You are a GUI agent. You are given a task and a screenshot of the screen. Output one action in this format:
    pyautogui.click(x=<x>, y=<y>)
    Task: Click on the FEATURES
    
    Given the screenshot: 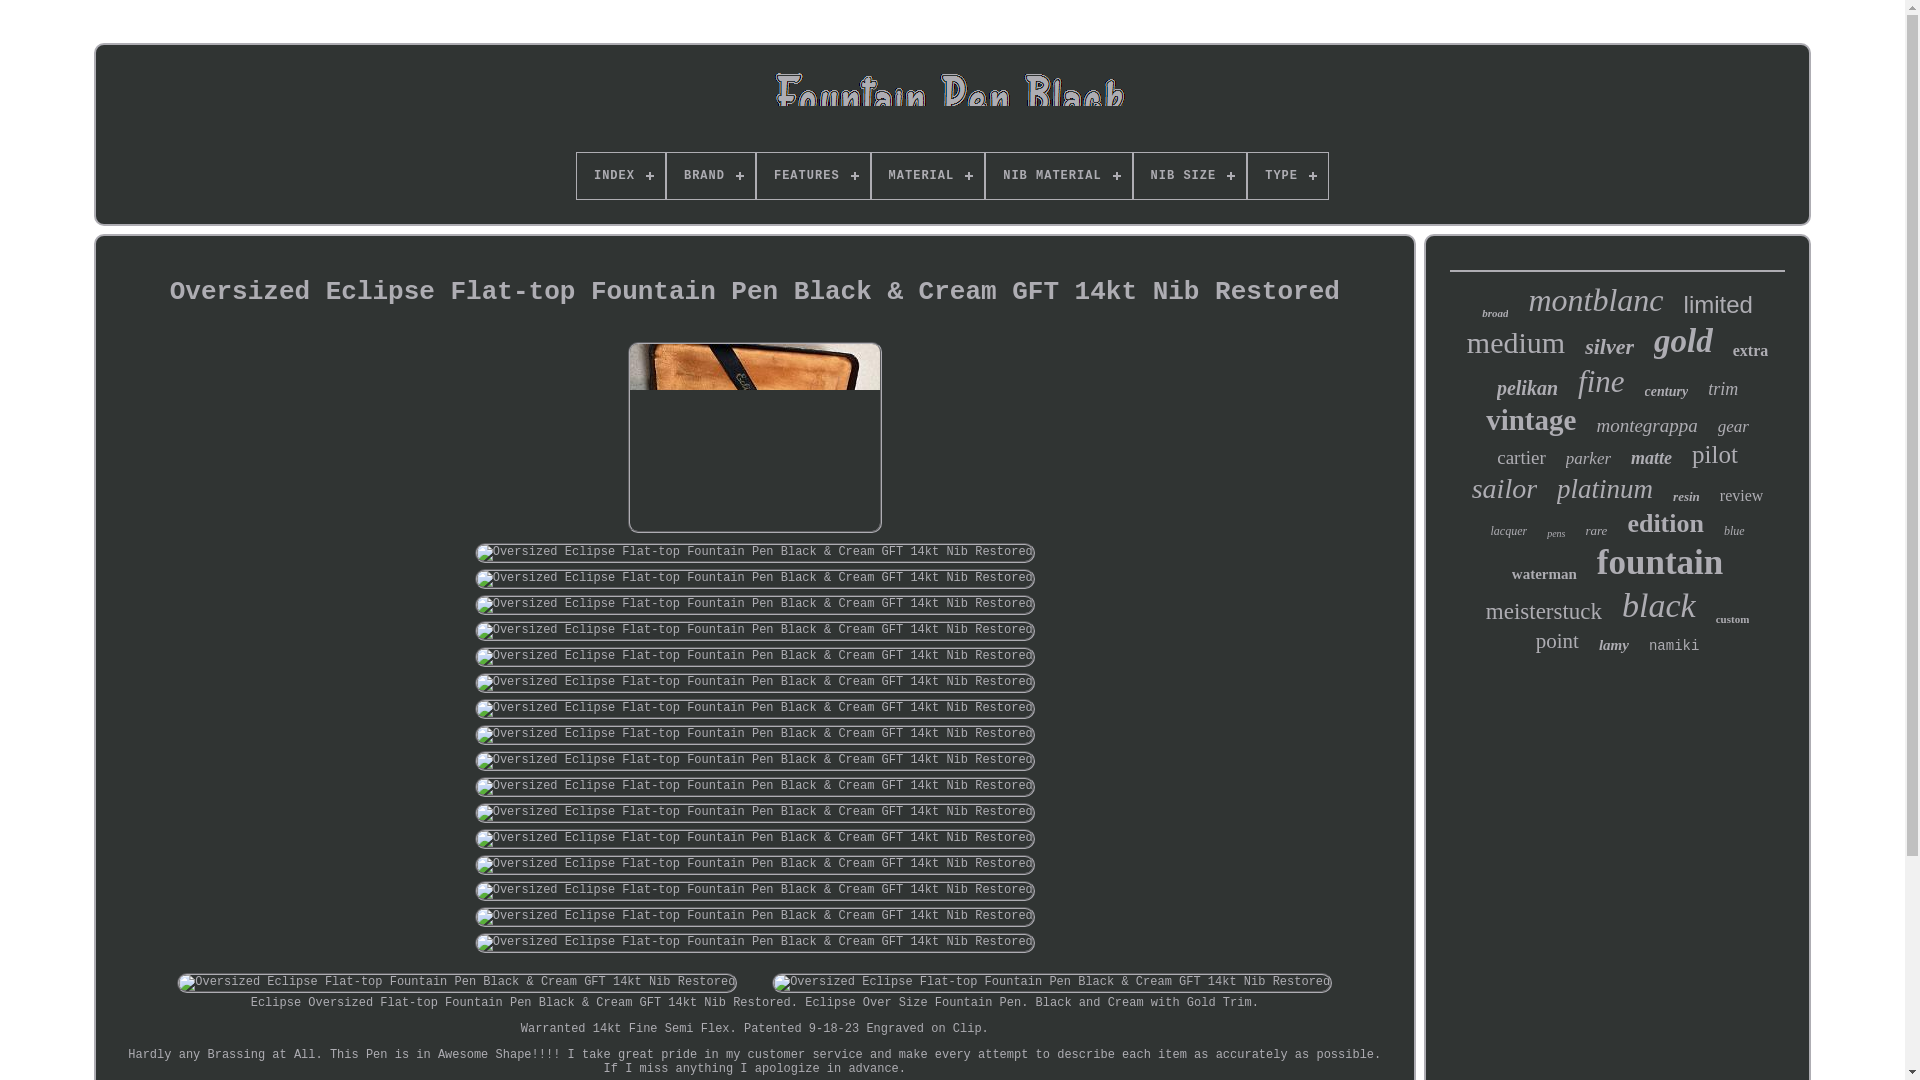 What is the action you would take?
    pyautogui.click(x=812, y=176)
    